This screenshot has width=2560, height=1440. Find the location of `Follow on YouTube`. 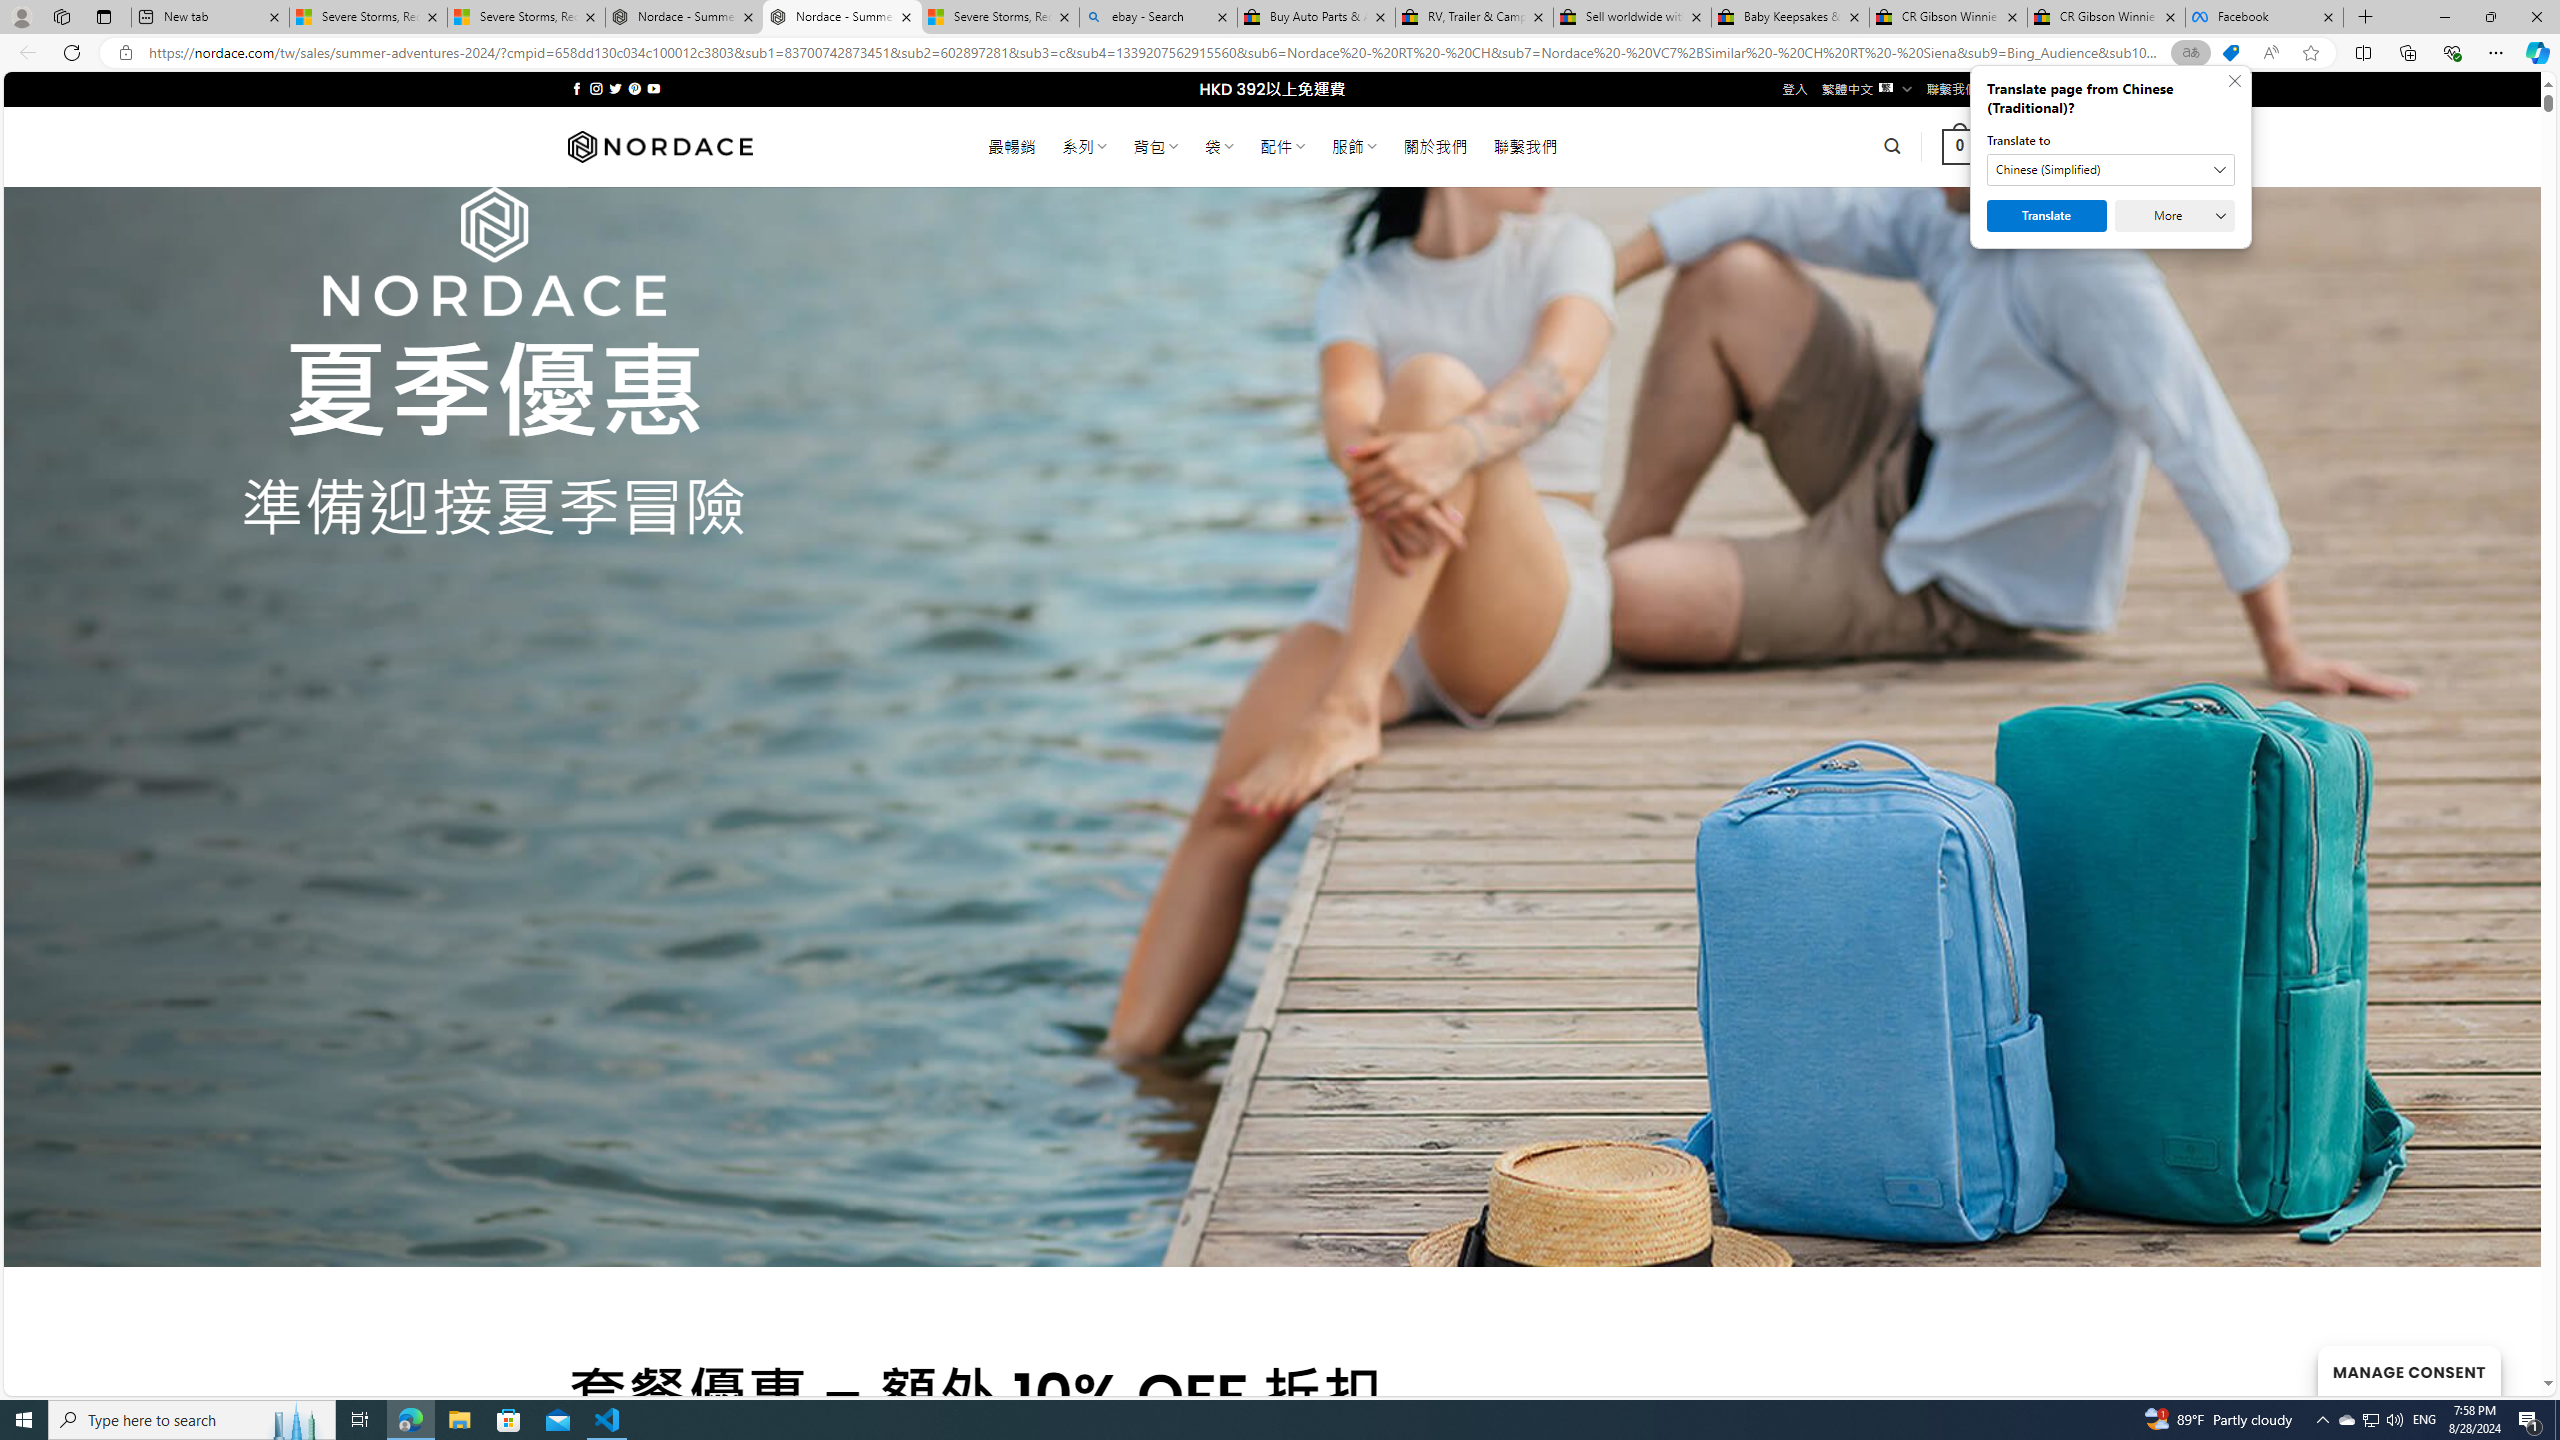

Follow on YouTube is located at coordinates (654, 88).